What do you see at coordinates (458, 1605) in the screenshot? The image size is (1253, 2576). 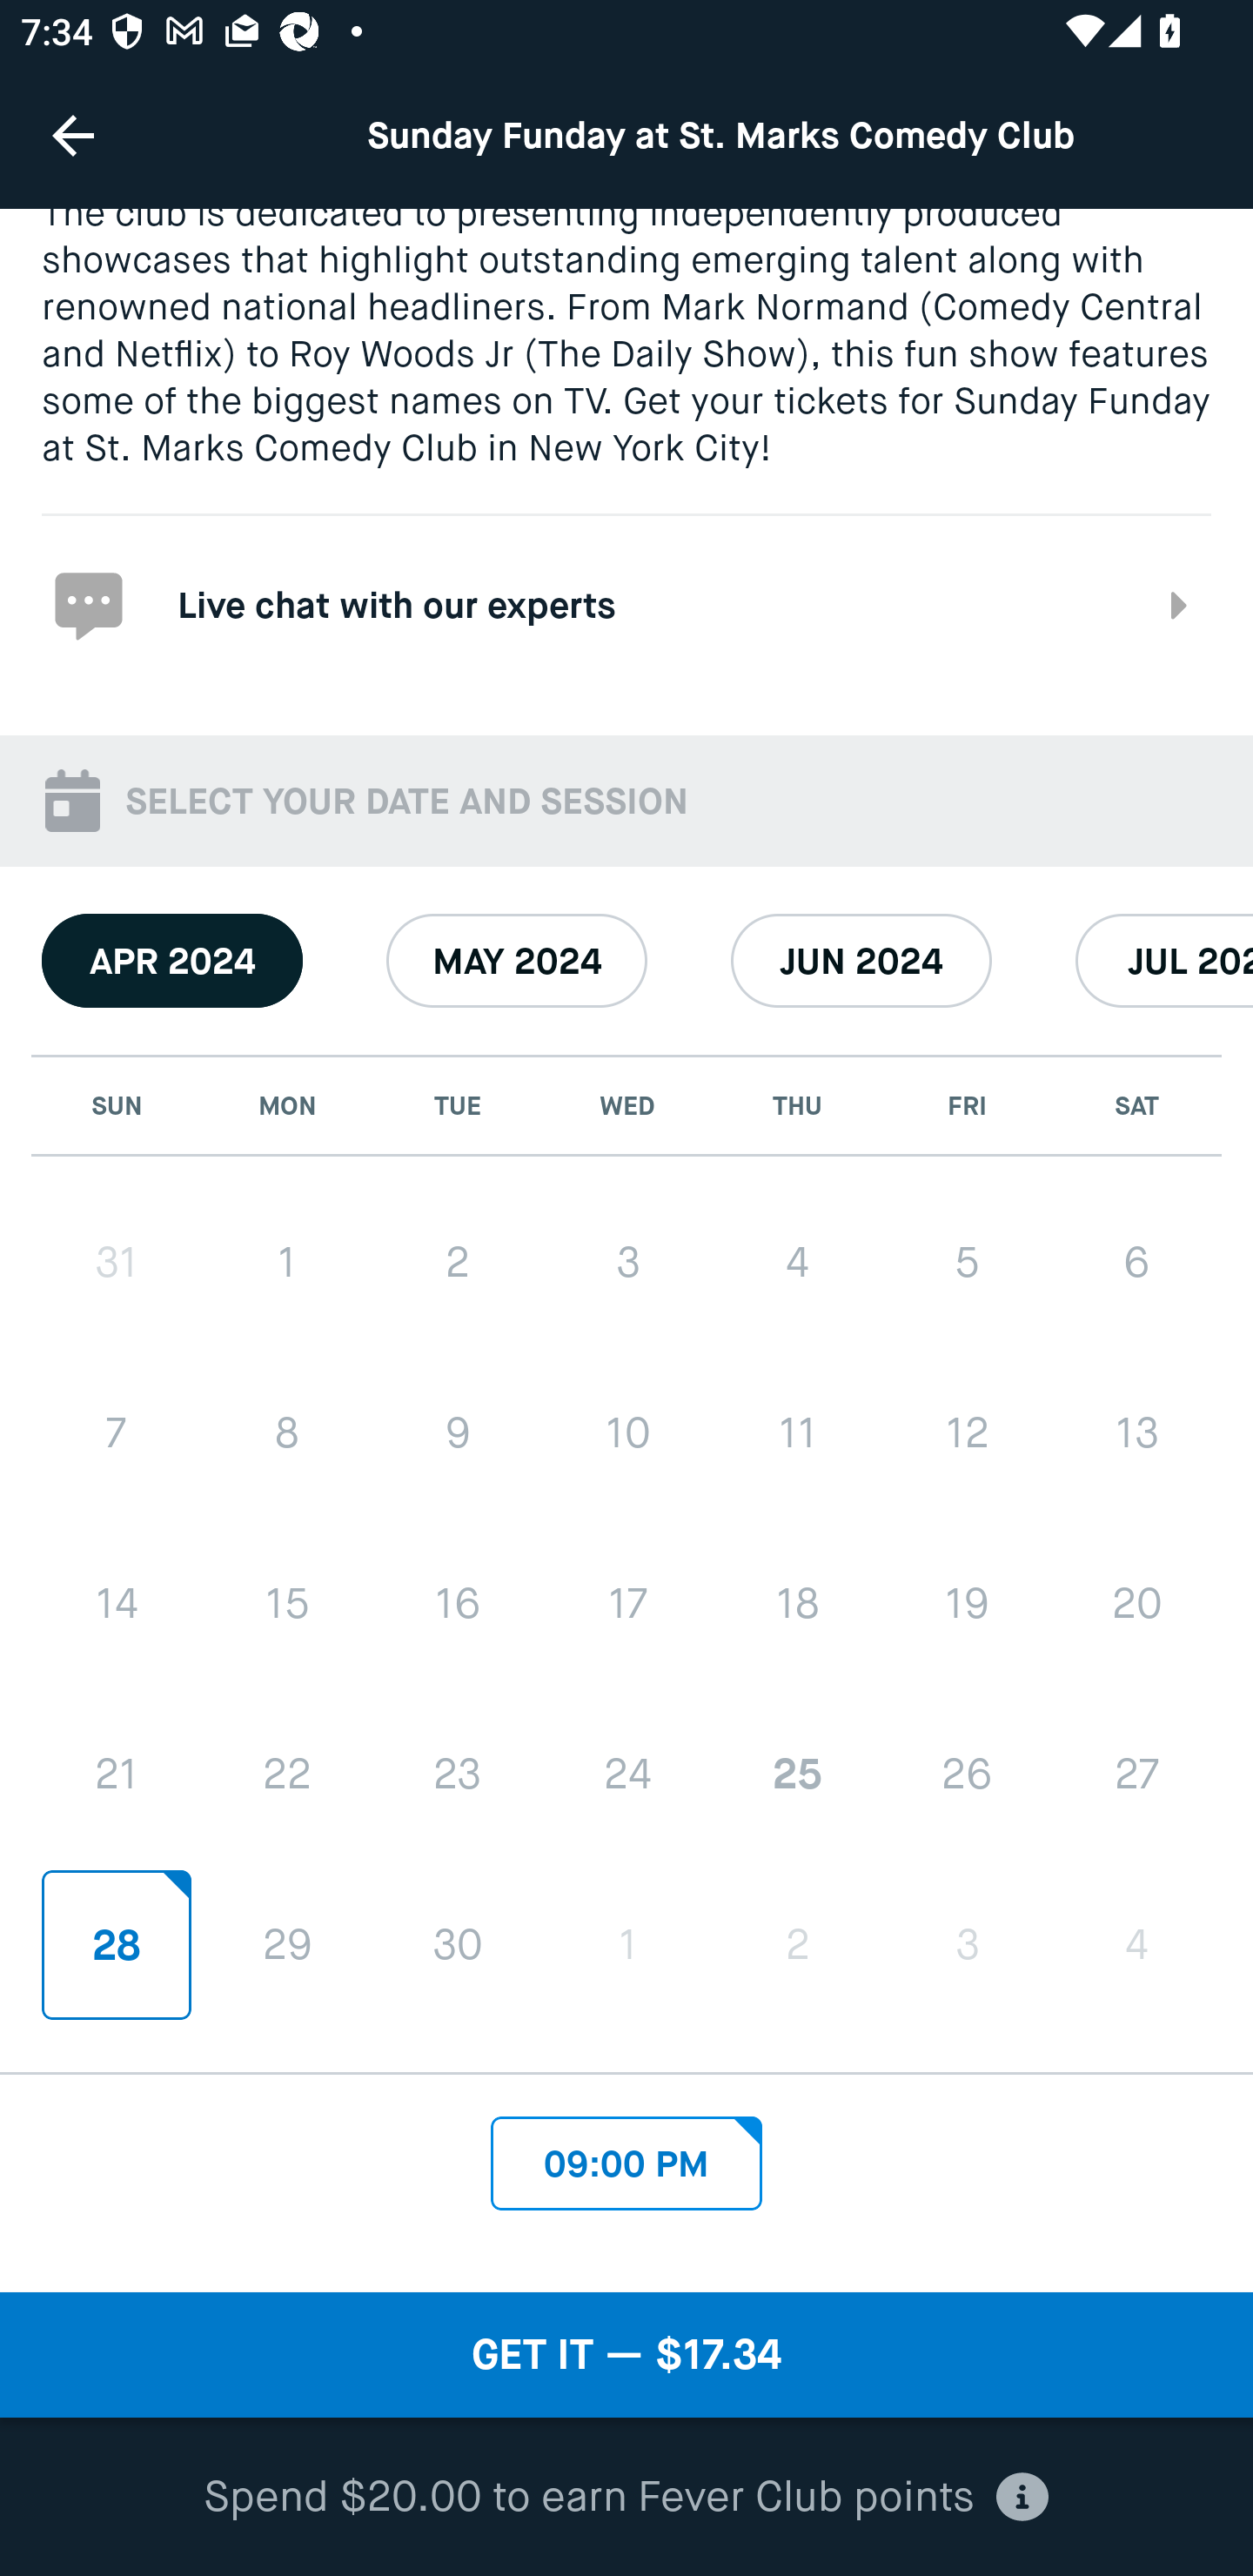 I see `16` at bounding box center [458, 1605].